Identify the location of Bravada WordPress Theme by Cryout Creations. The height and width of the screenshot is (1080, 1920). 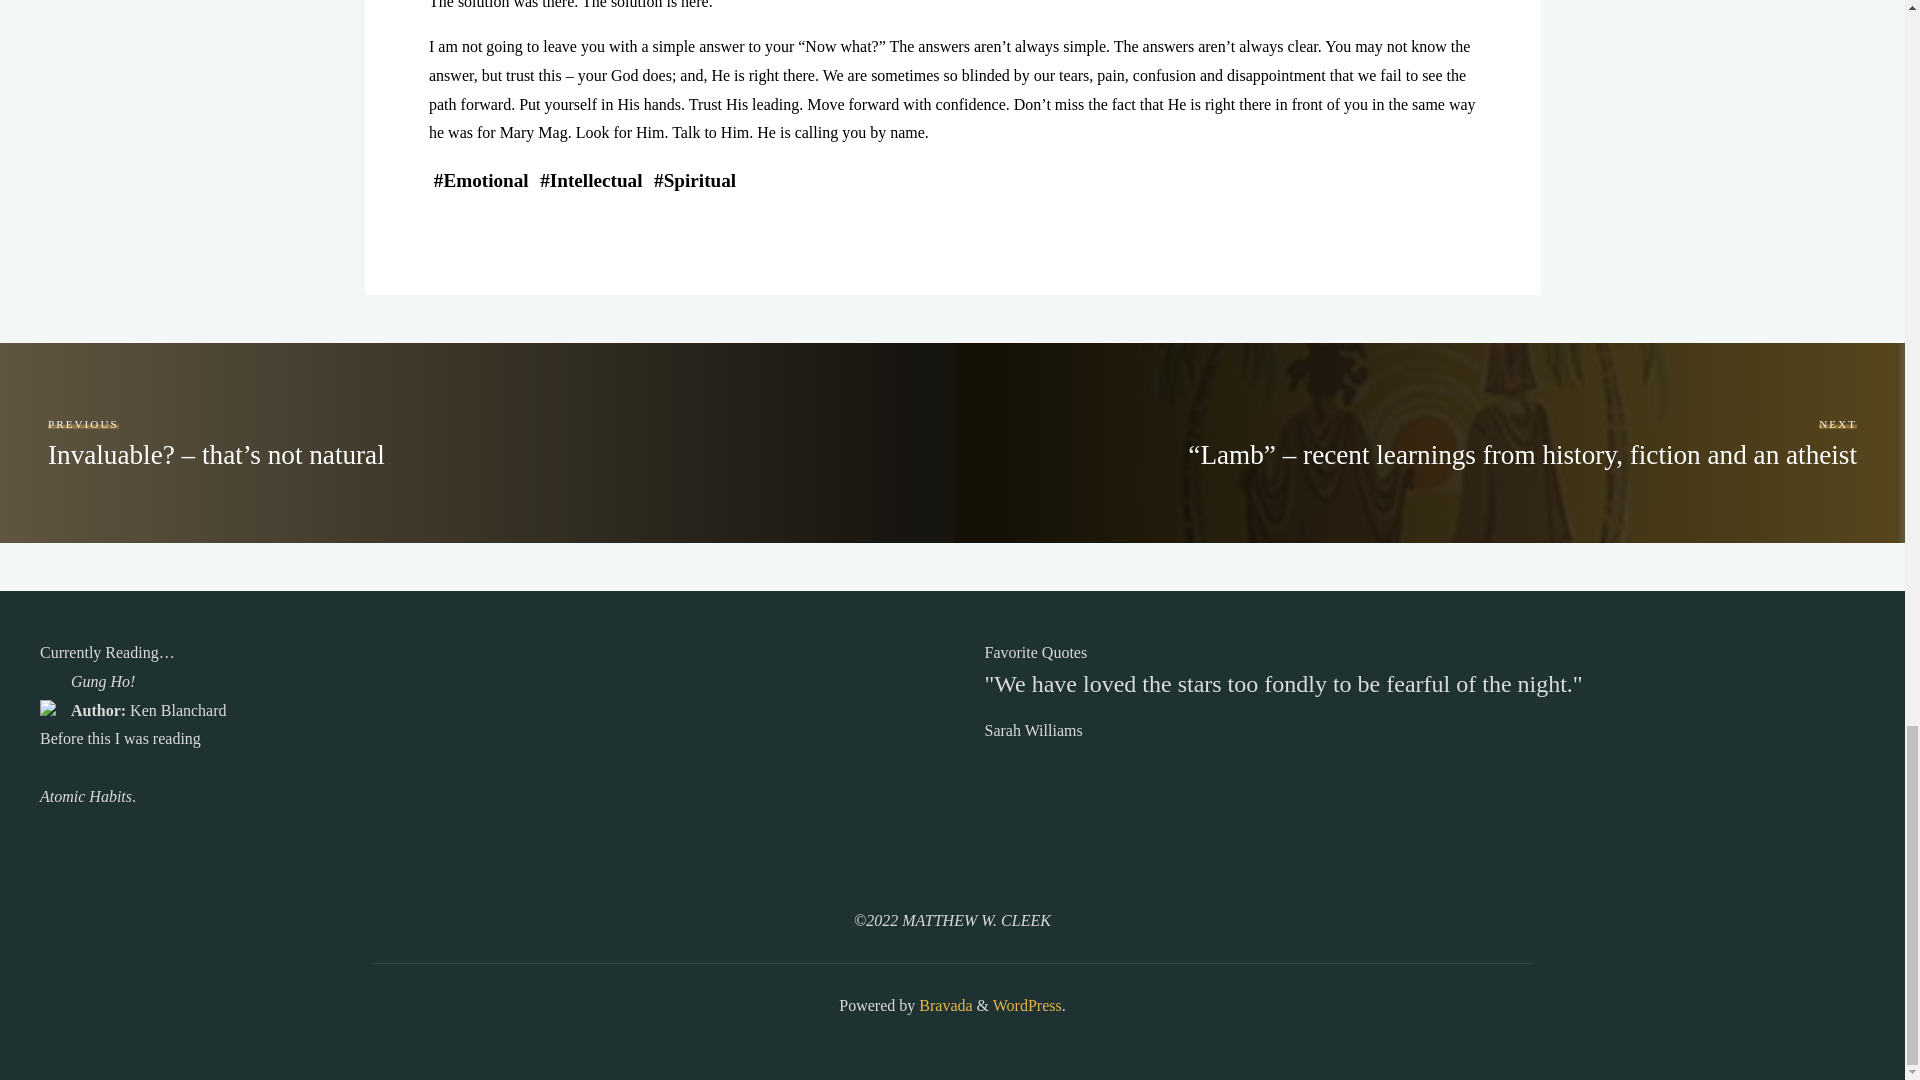
(943, 1005).